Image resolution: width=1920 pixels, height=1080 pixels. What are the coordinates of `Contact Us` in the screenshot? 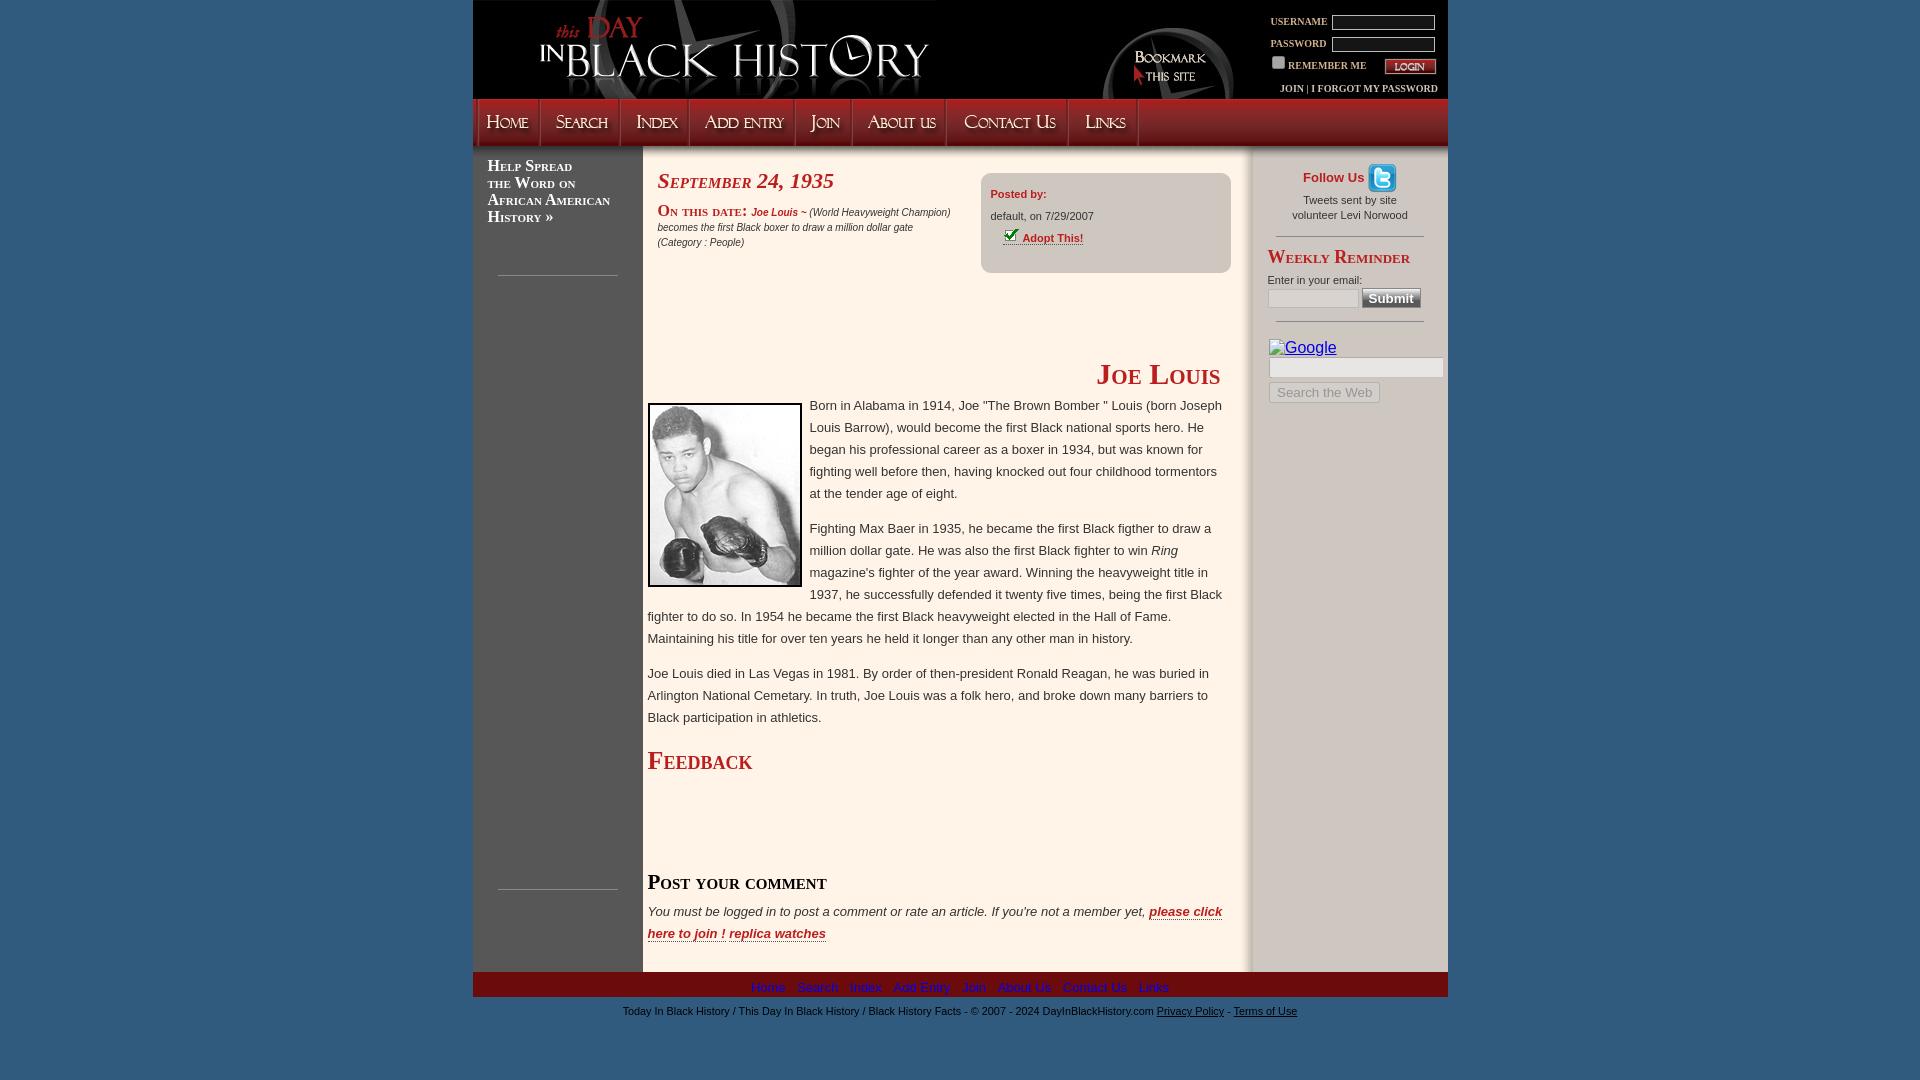 It's located at (1095, 986).